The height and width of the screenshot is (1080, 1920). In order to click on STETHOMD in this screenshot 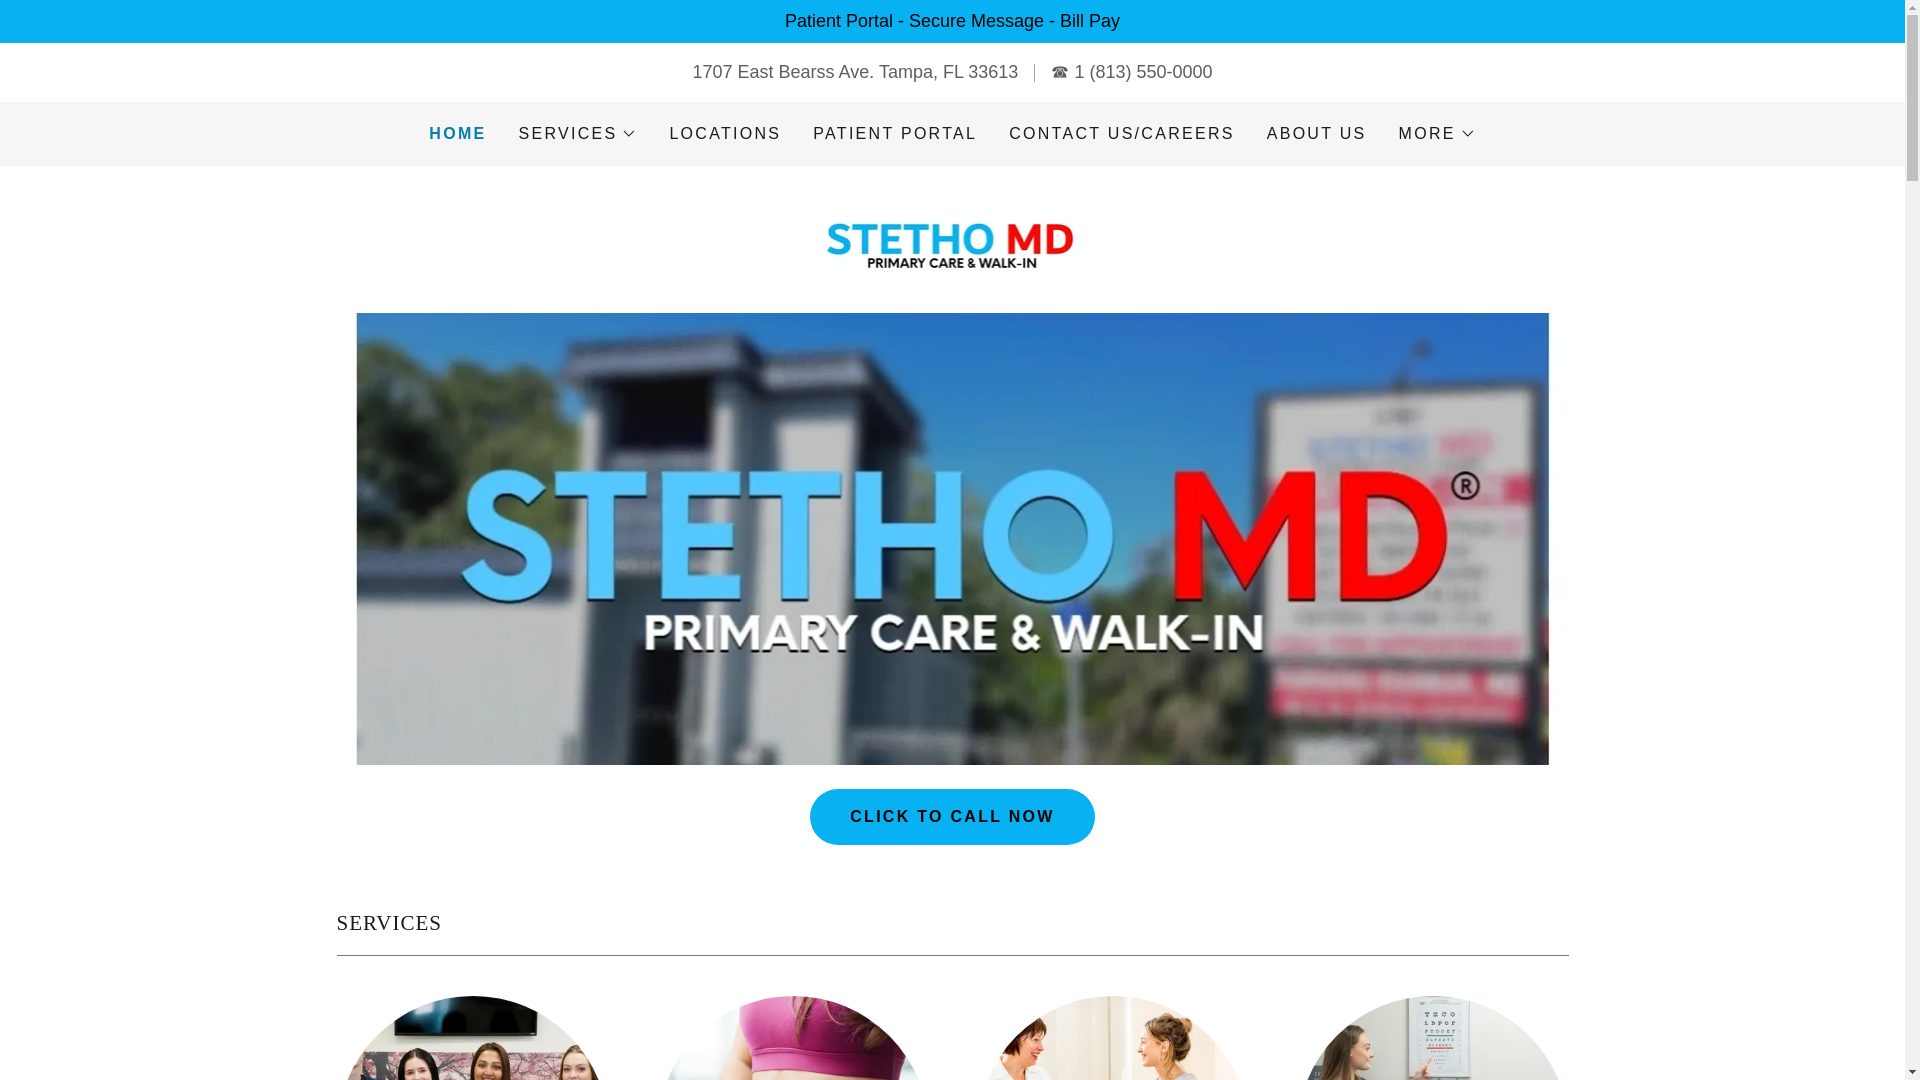, I will do `click(952, 238)`.